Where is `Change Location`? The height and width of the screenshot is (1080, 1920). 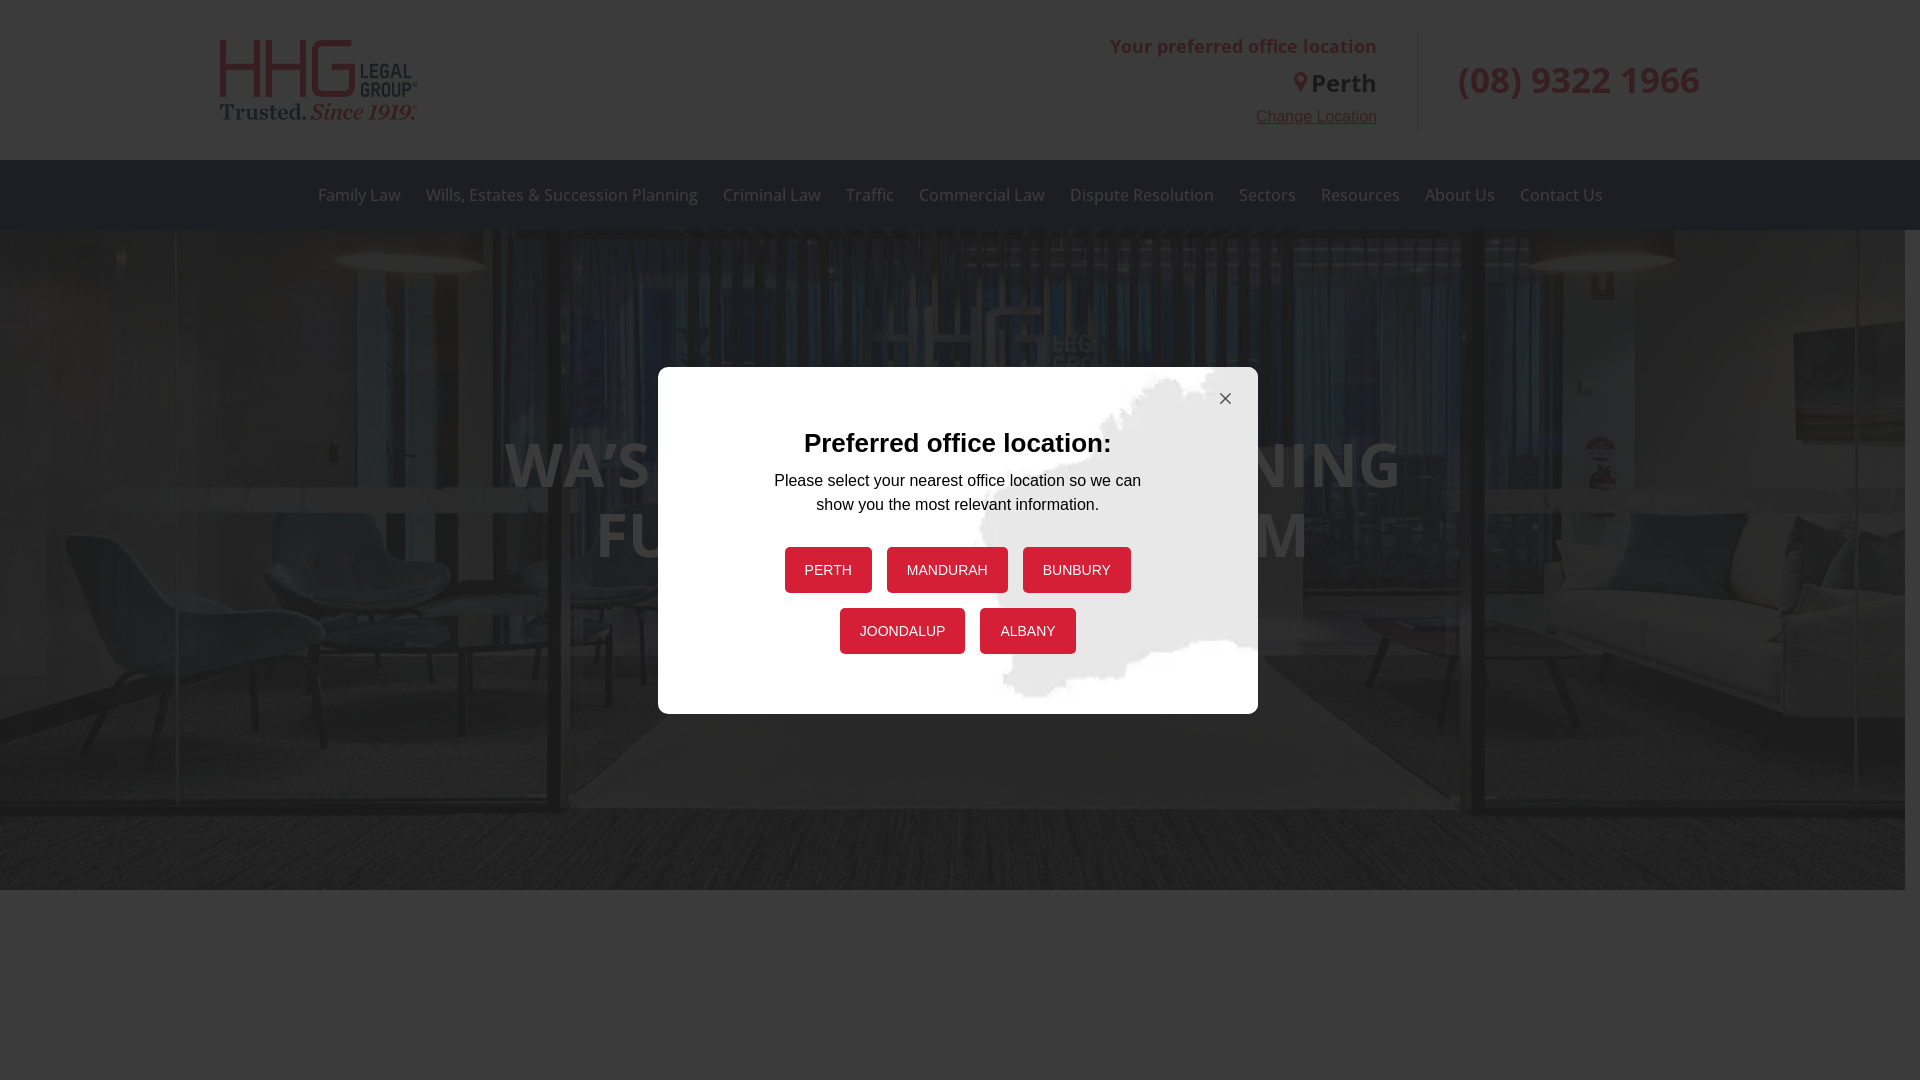
Change Location is located at coordinates (1316, 117).